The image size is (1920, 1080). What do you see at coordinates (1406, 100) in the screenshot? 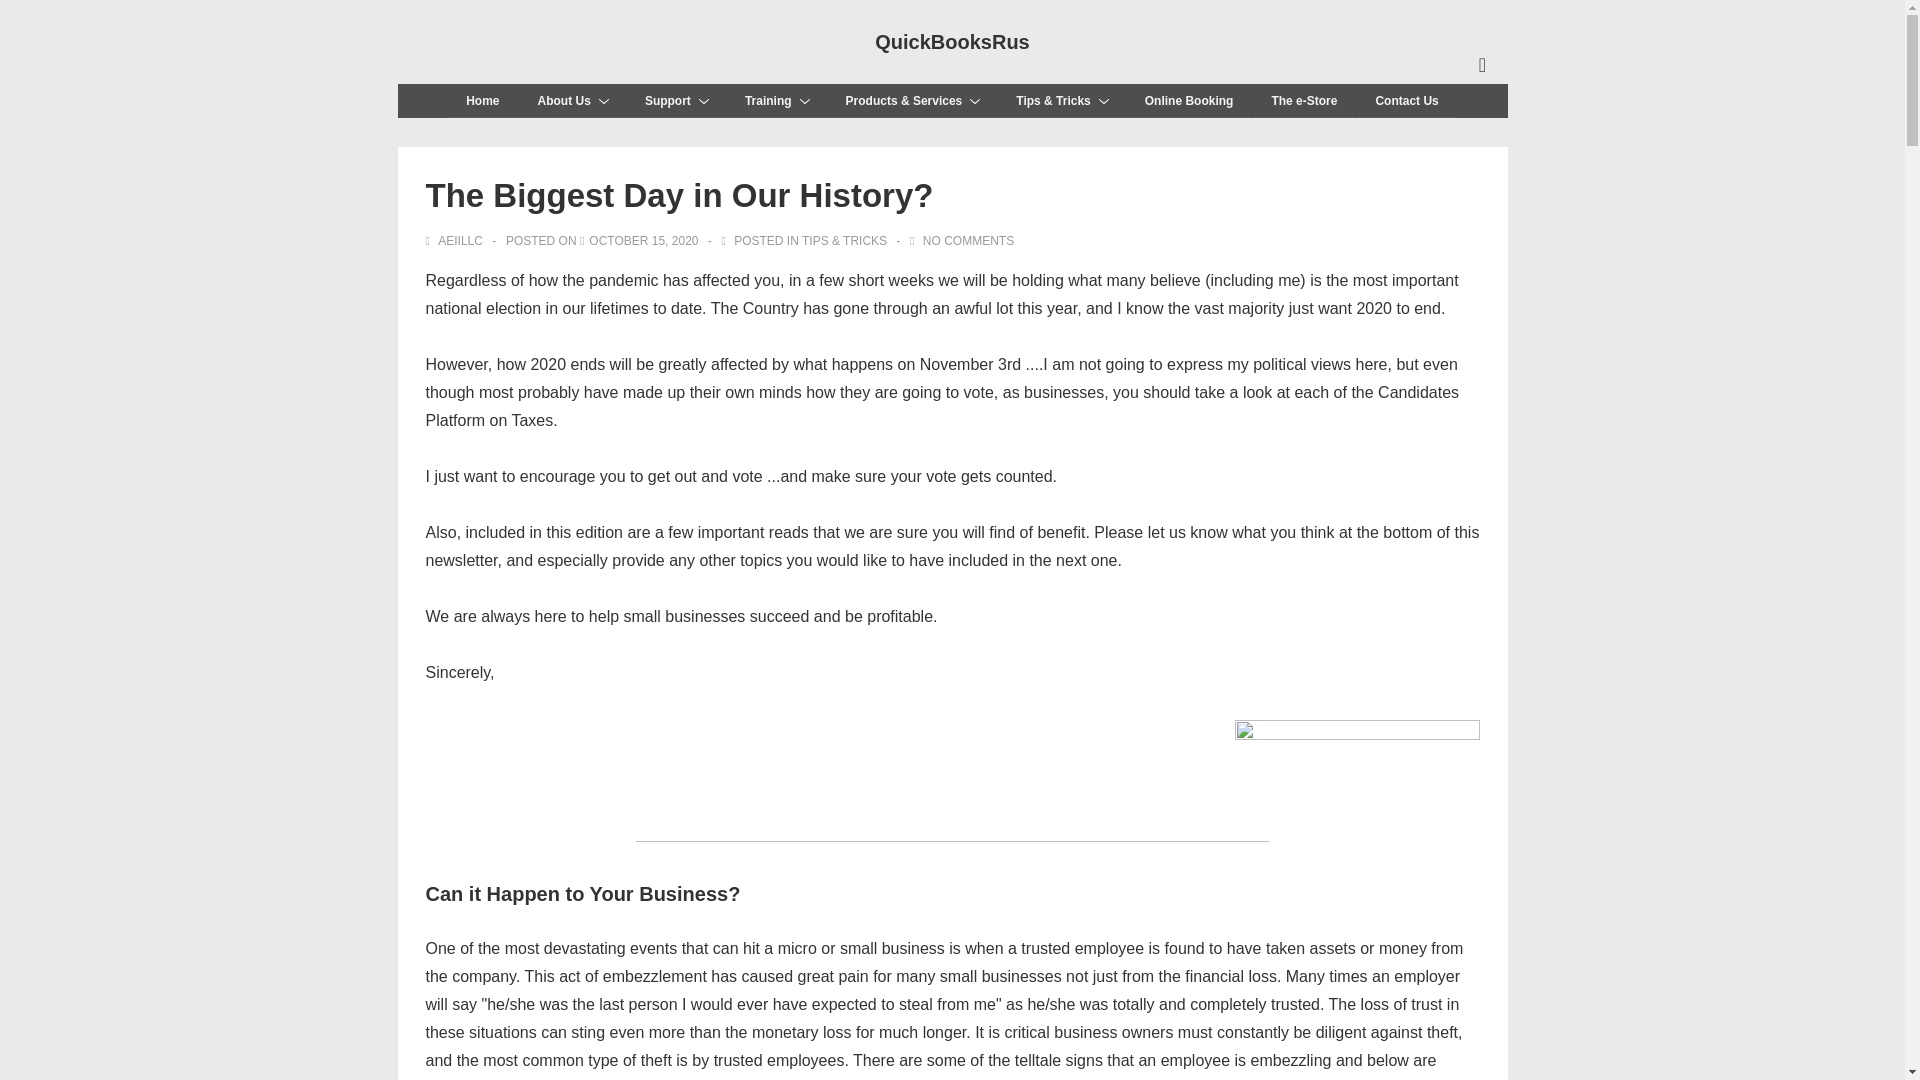
I see `Contact Us` at bounding box center [1406, 100].